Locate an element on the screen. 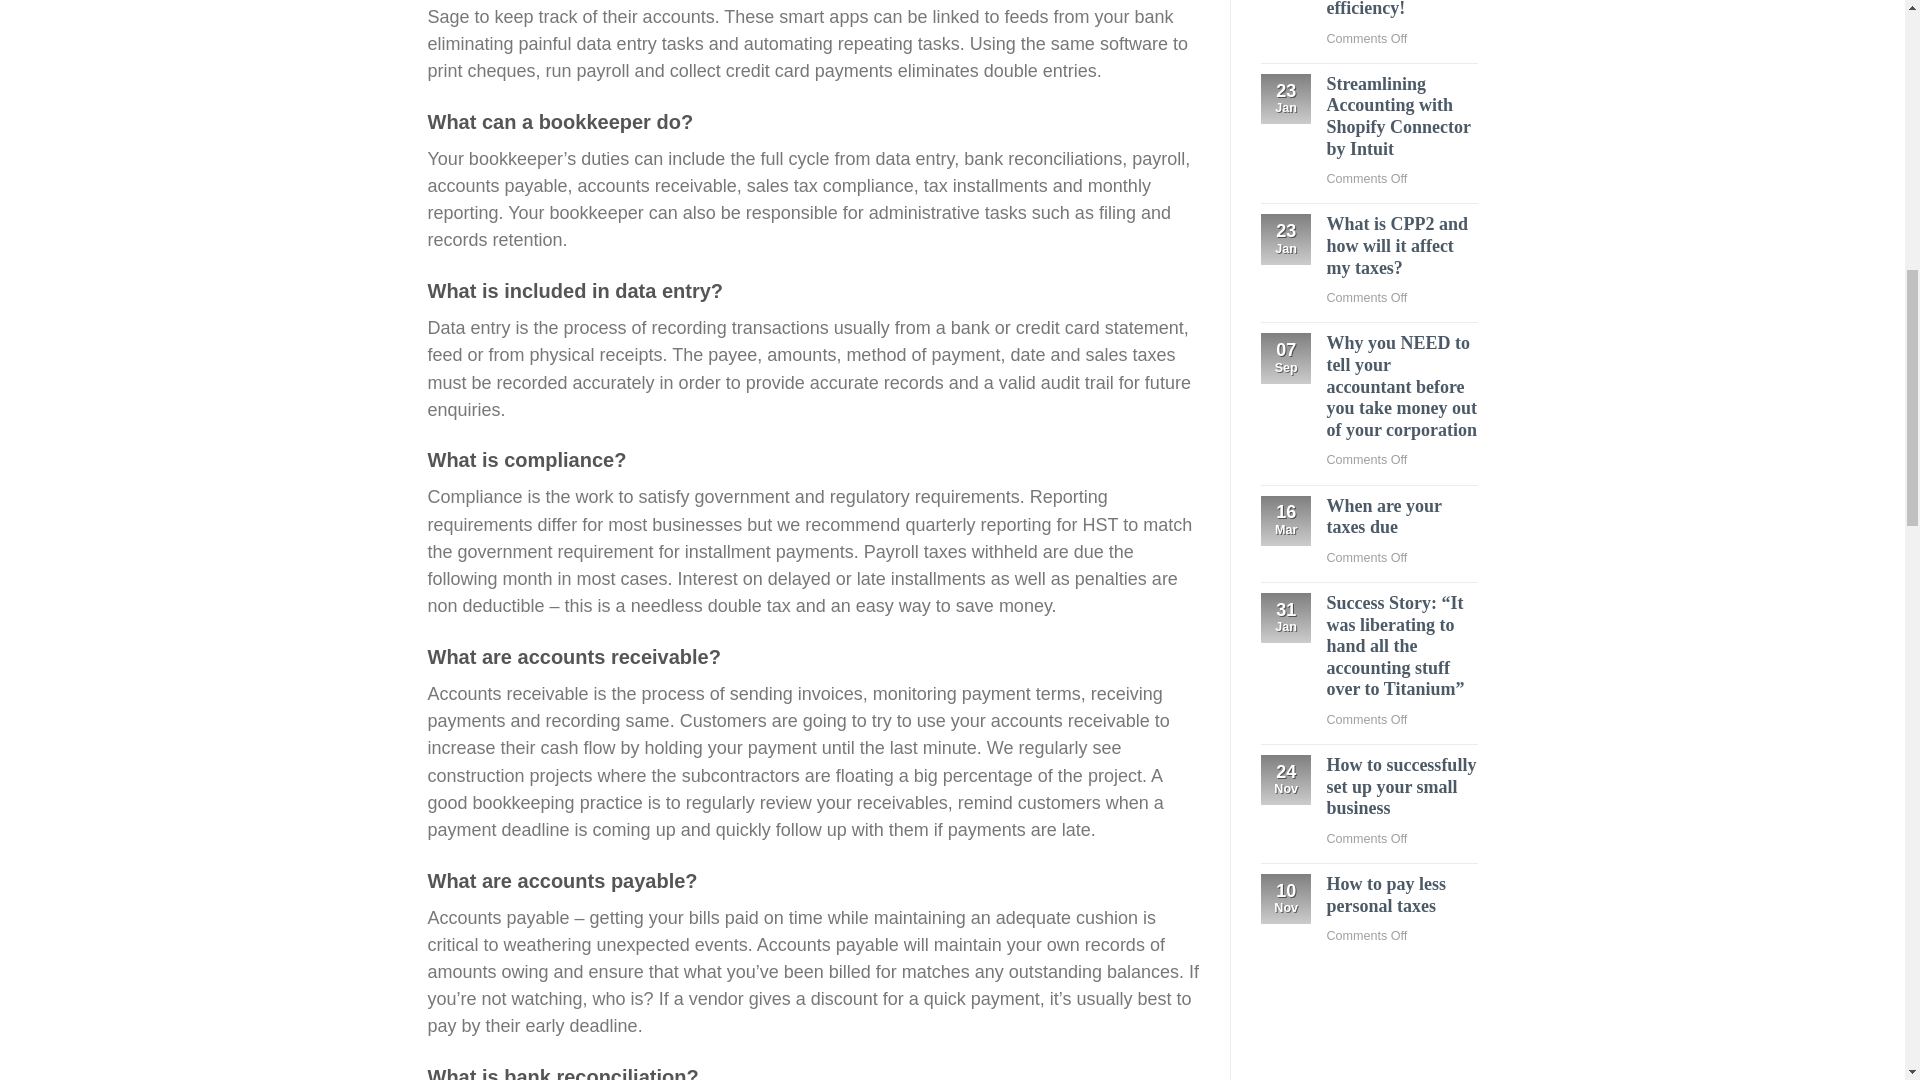 This screenshot has width=1920, height=1080. What is CPP2 and how will it affect my taxes? is located at coordinates (1401, 246).